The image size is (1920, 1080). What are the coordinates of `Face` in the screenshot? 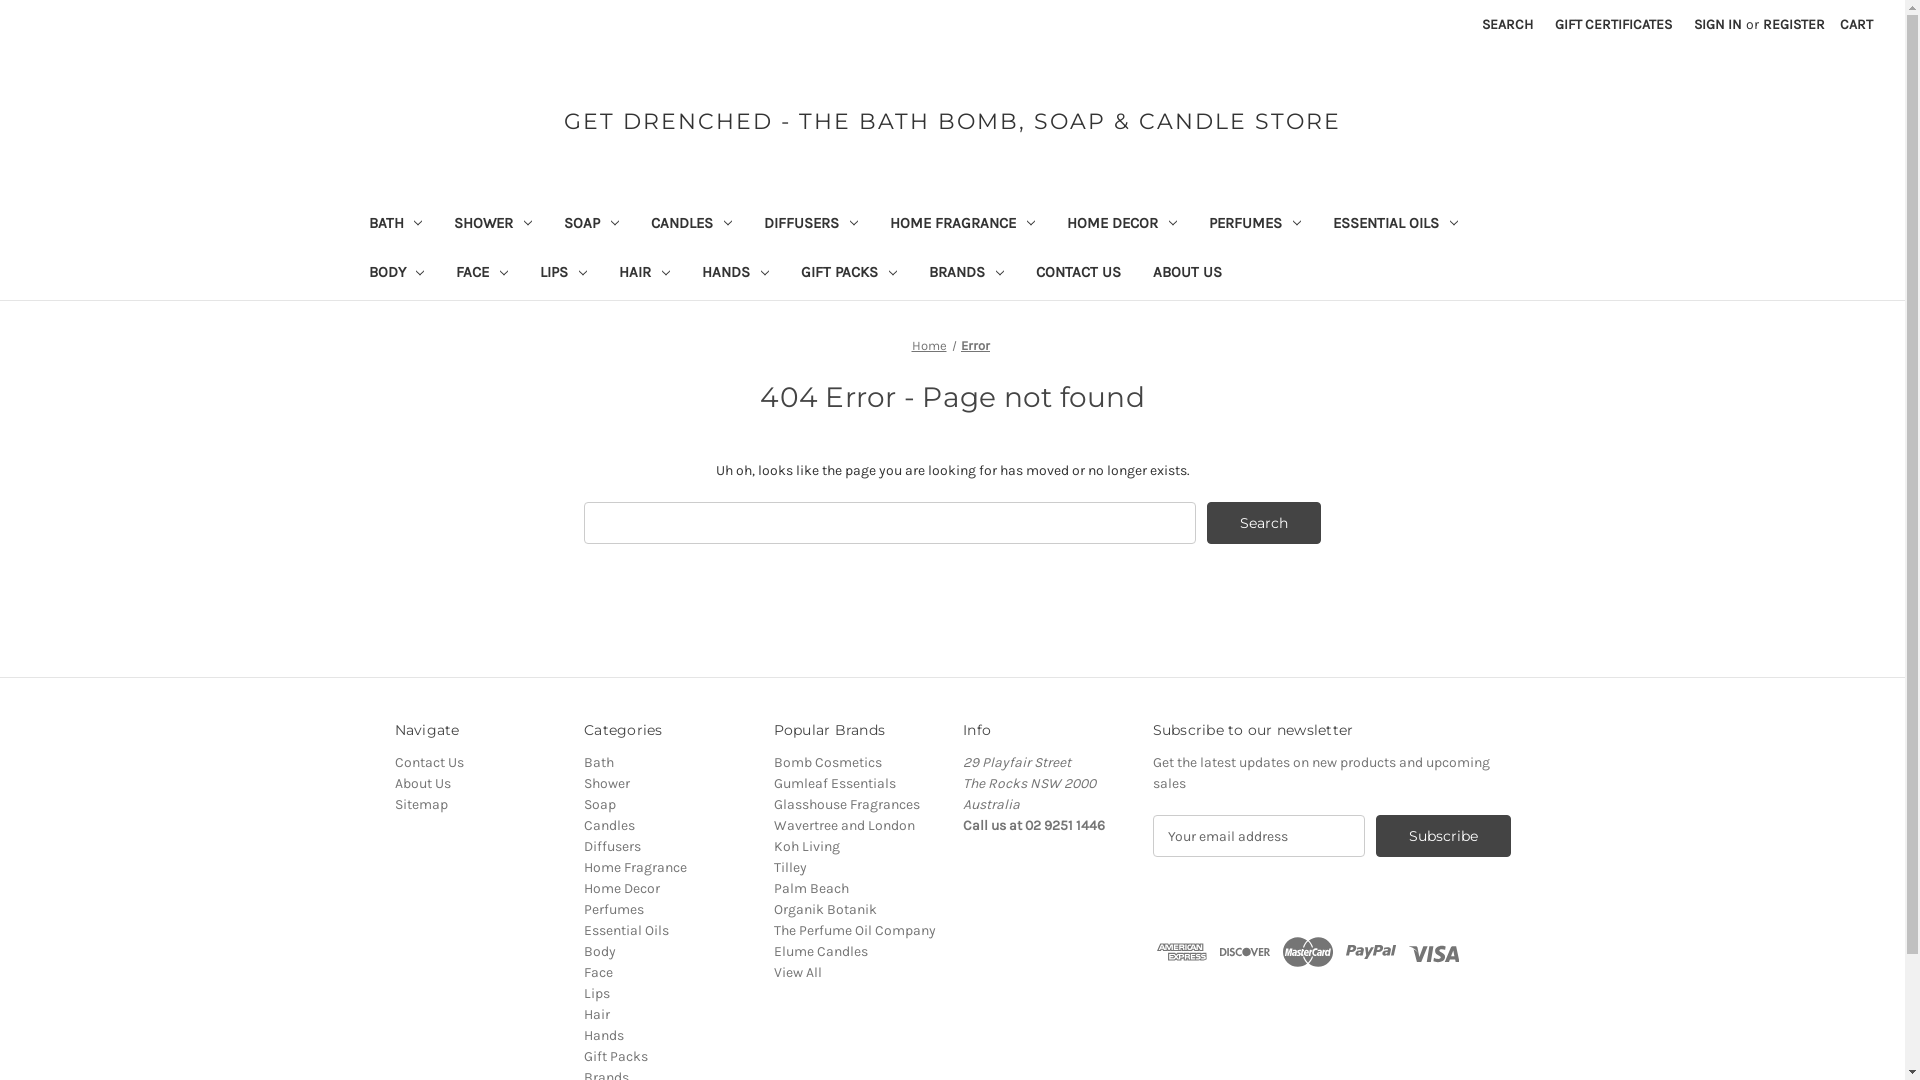 It's located at (598, 972).